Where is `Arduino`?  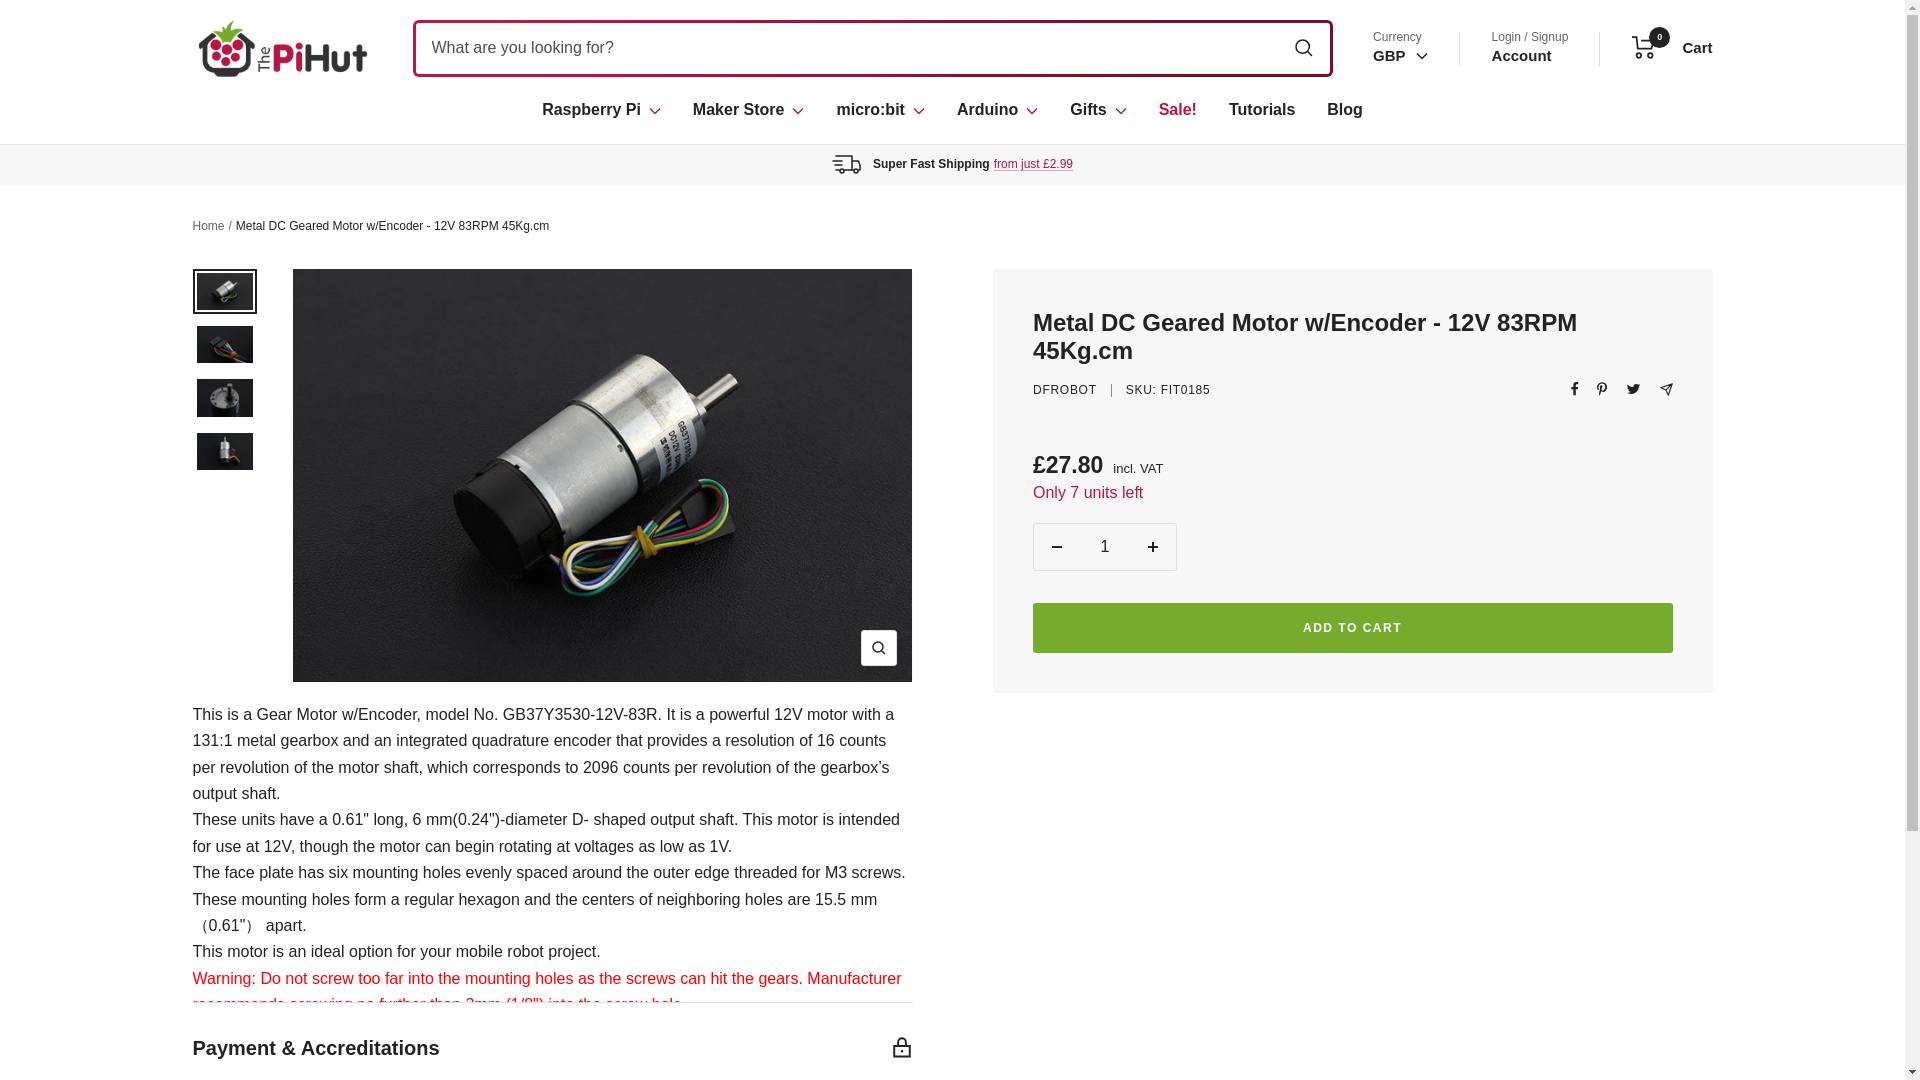 Arduino is located at coordinates (1521, 55).